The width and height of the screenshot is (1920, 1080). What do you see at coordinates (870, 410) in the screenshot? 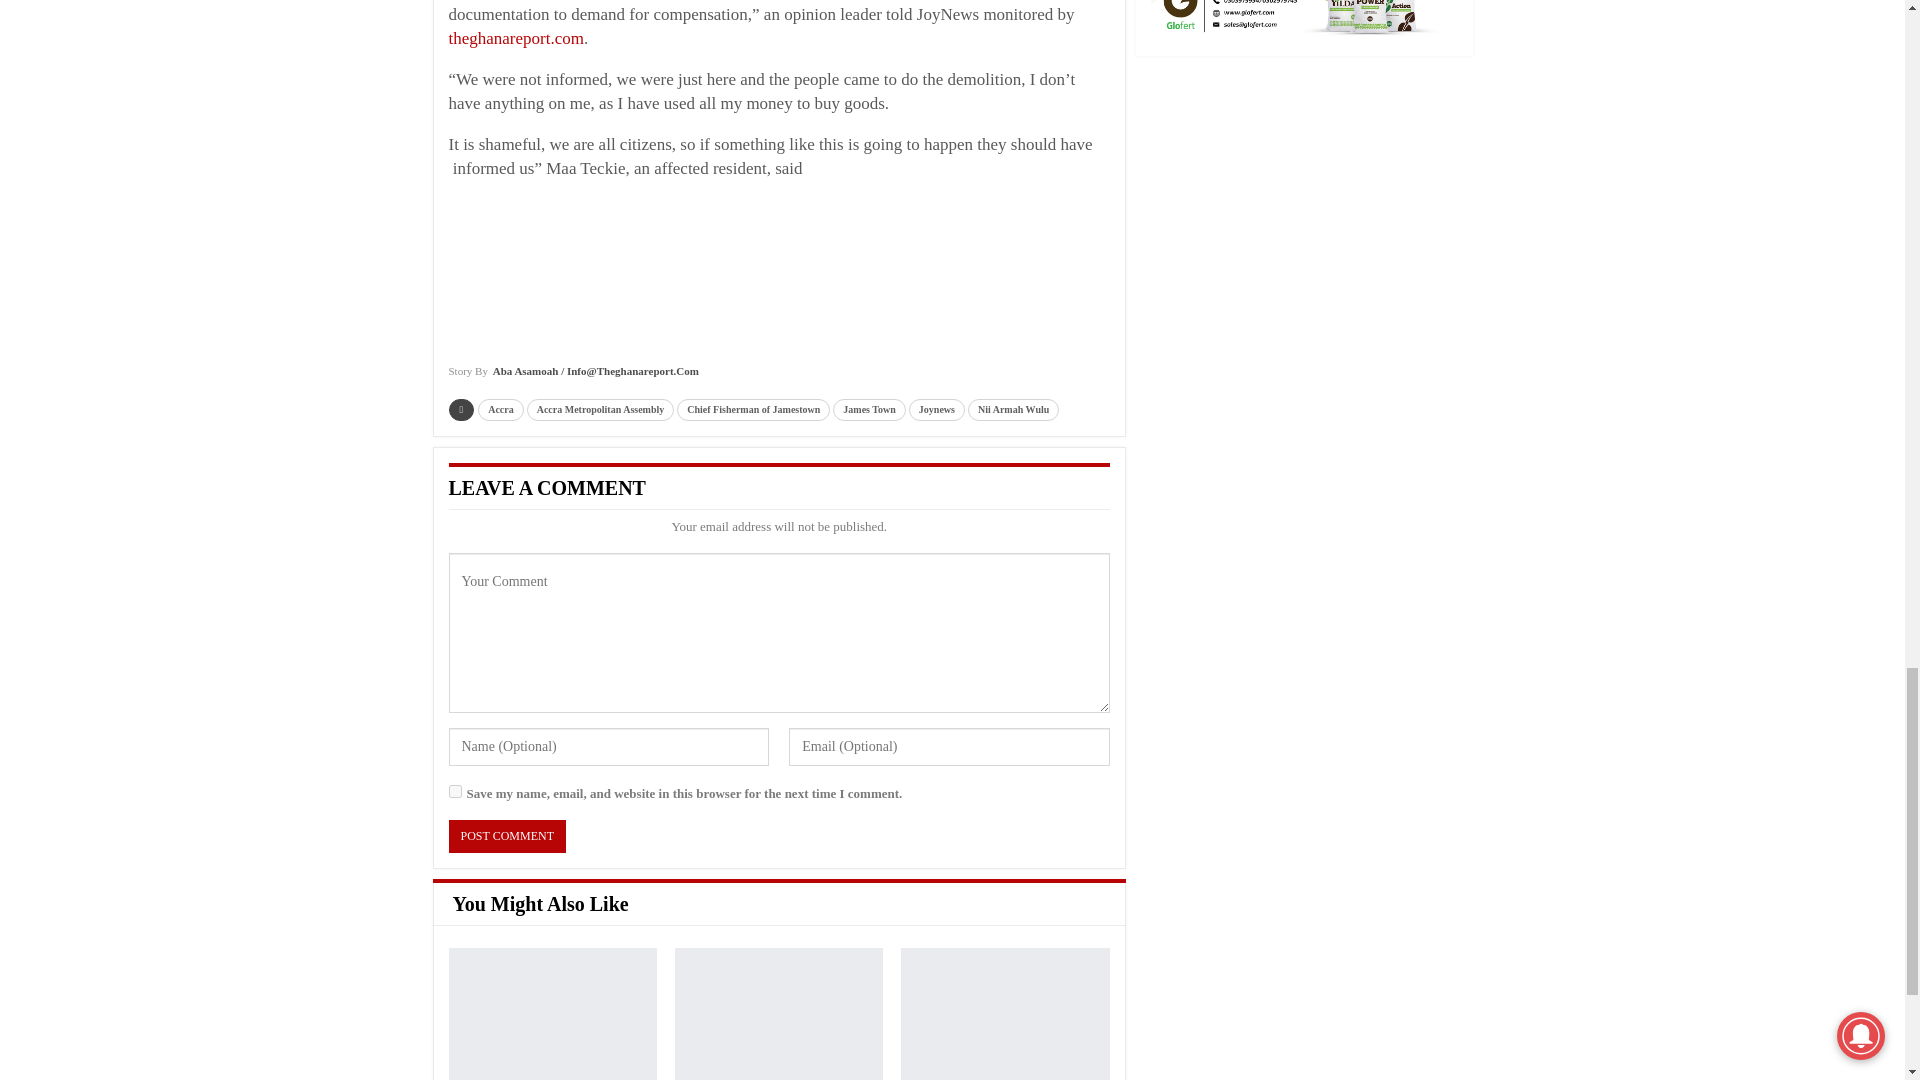
I see `James Town` at bounding box center [870, 410].